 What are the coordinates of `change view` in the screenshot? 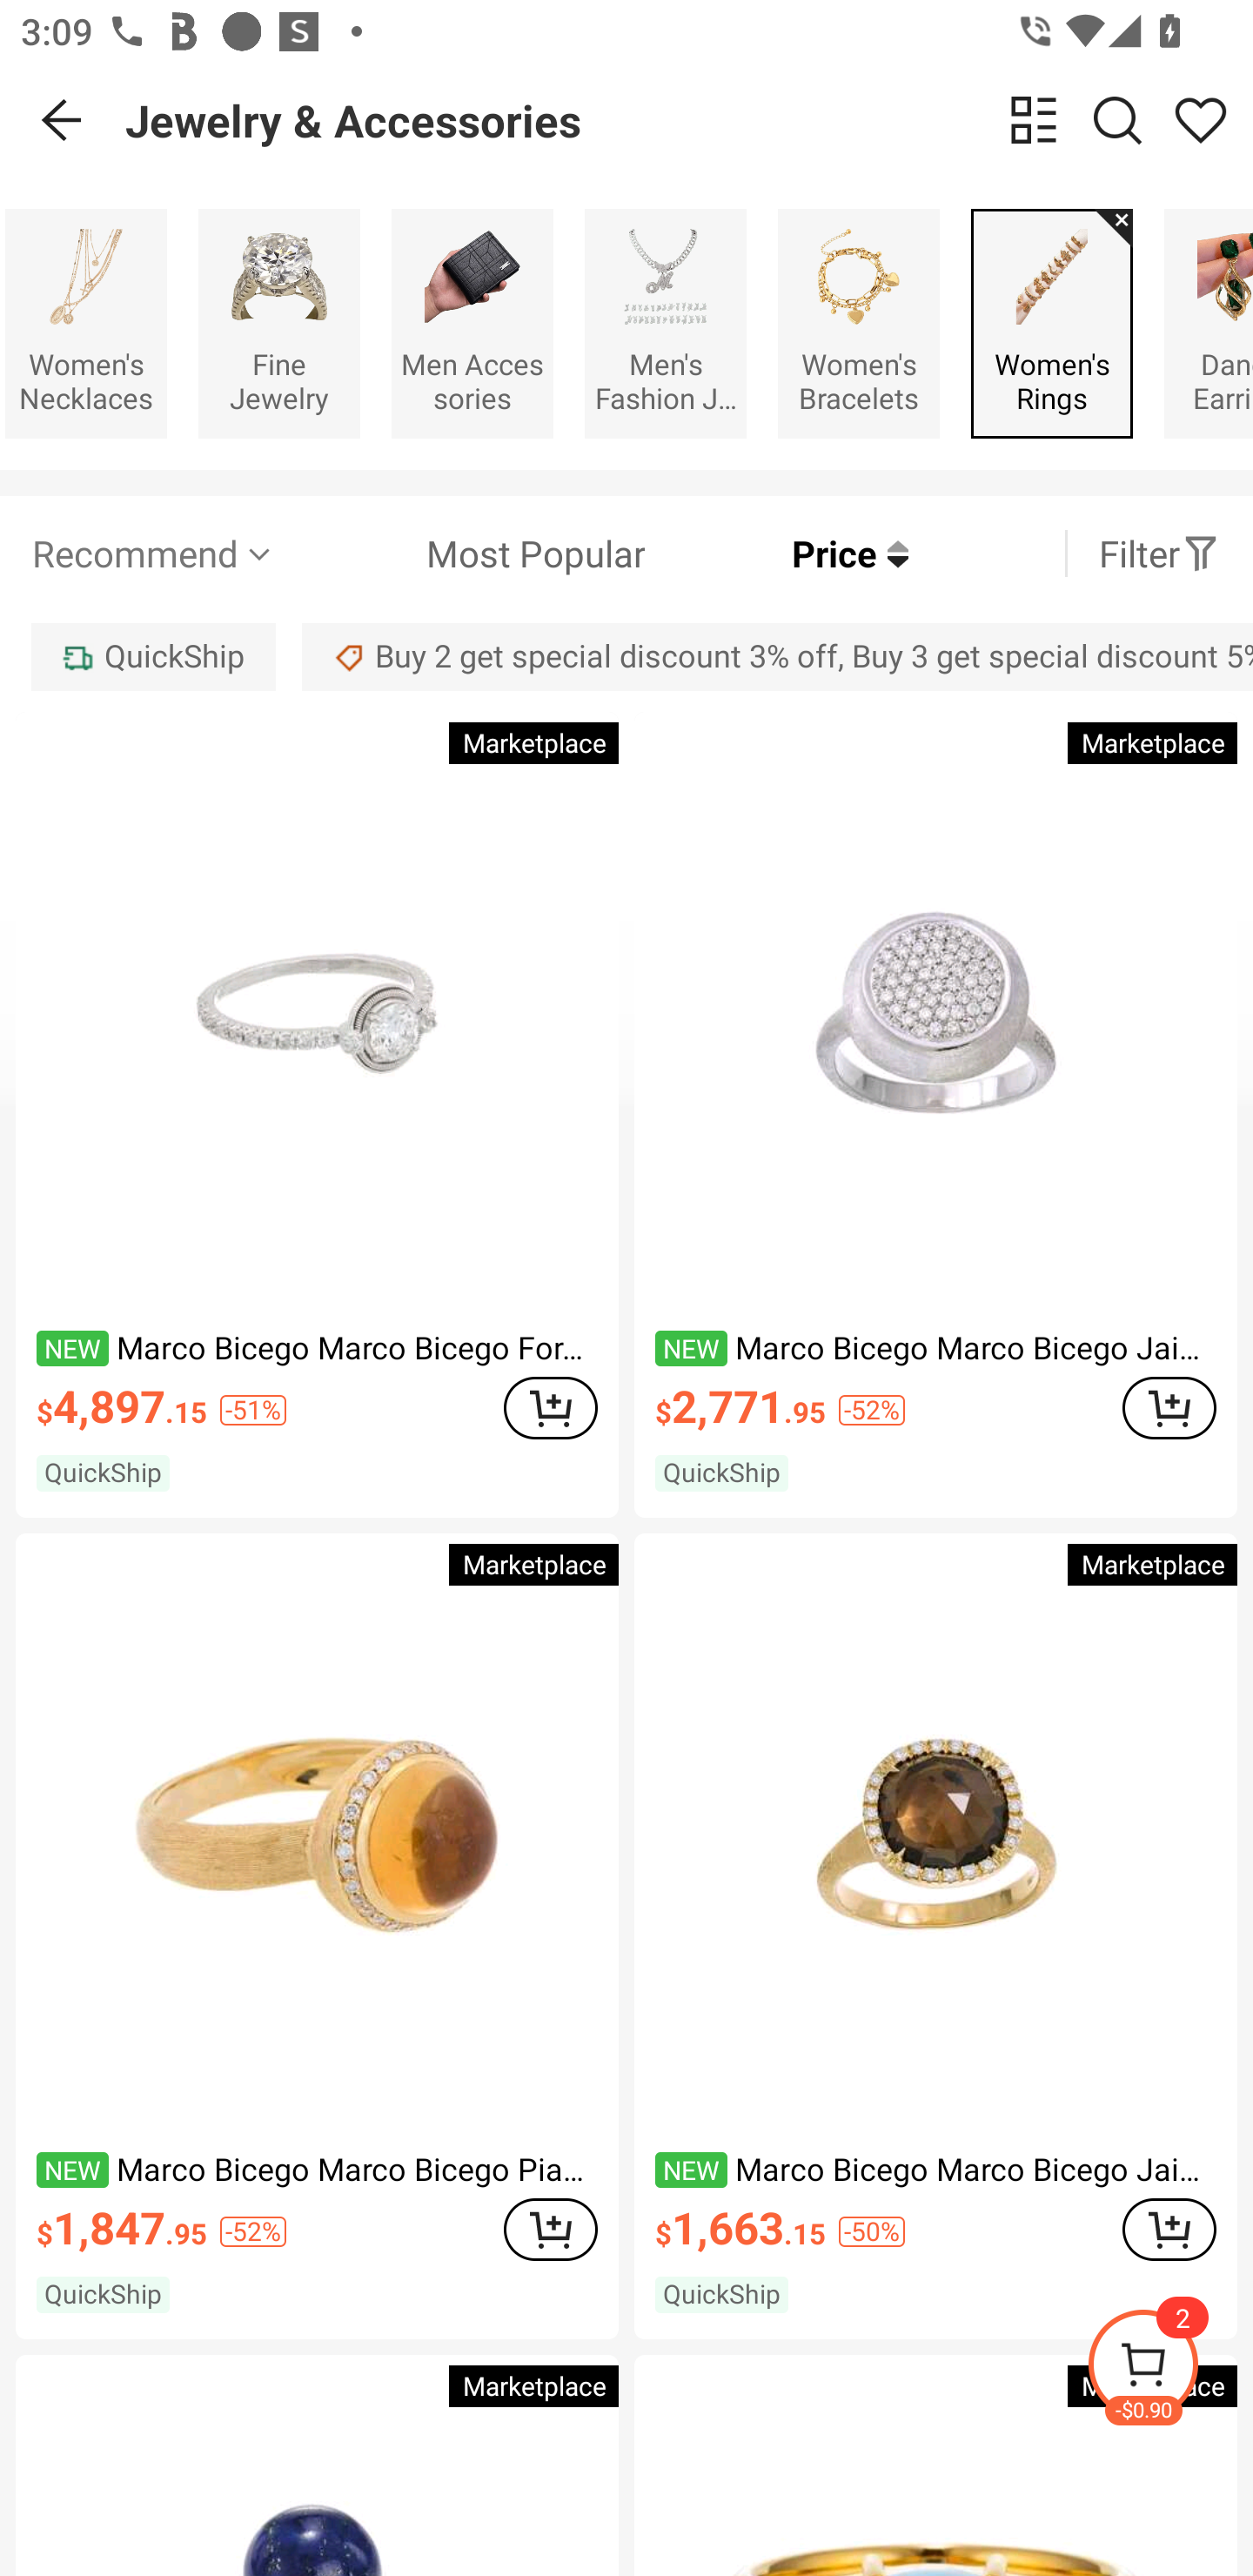 It's located at (1034, 119).